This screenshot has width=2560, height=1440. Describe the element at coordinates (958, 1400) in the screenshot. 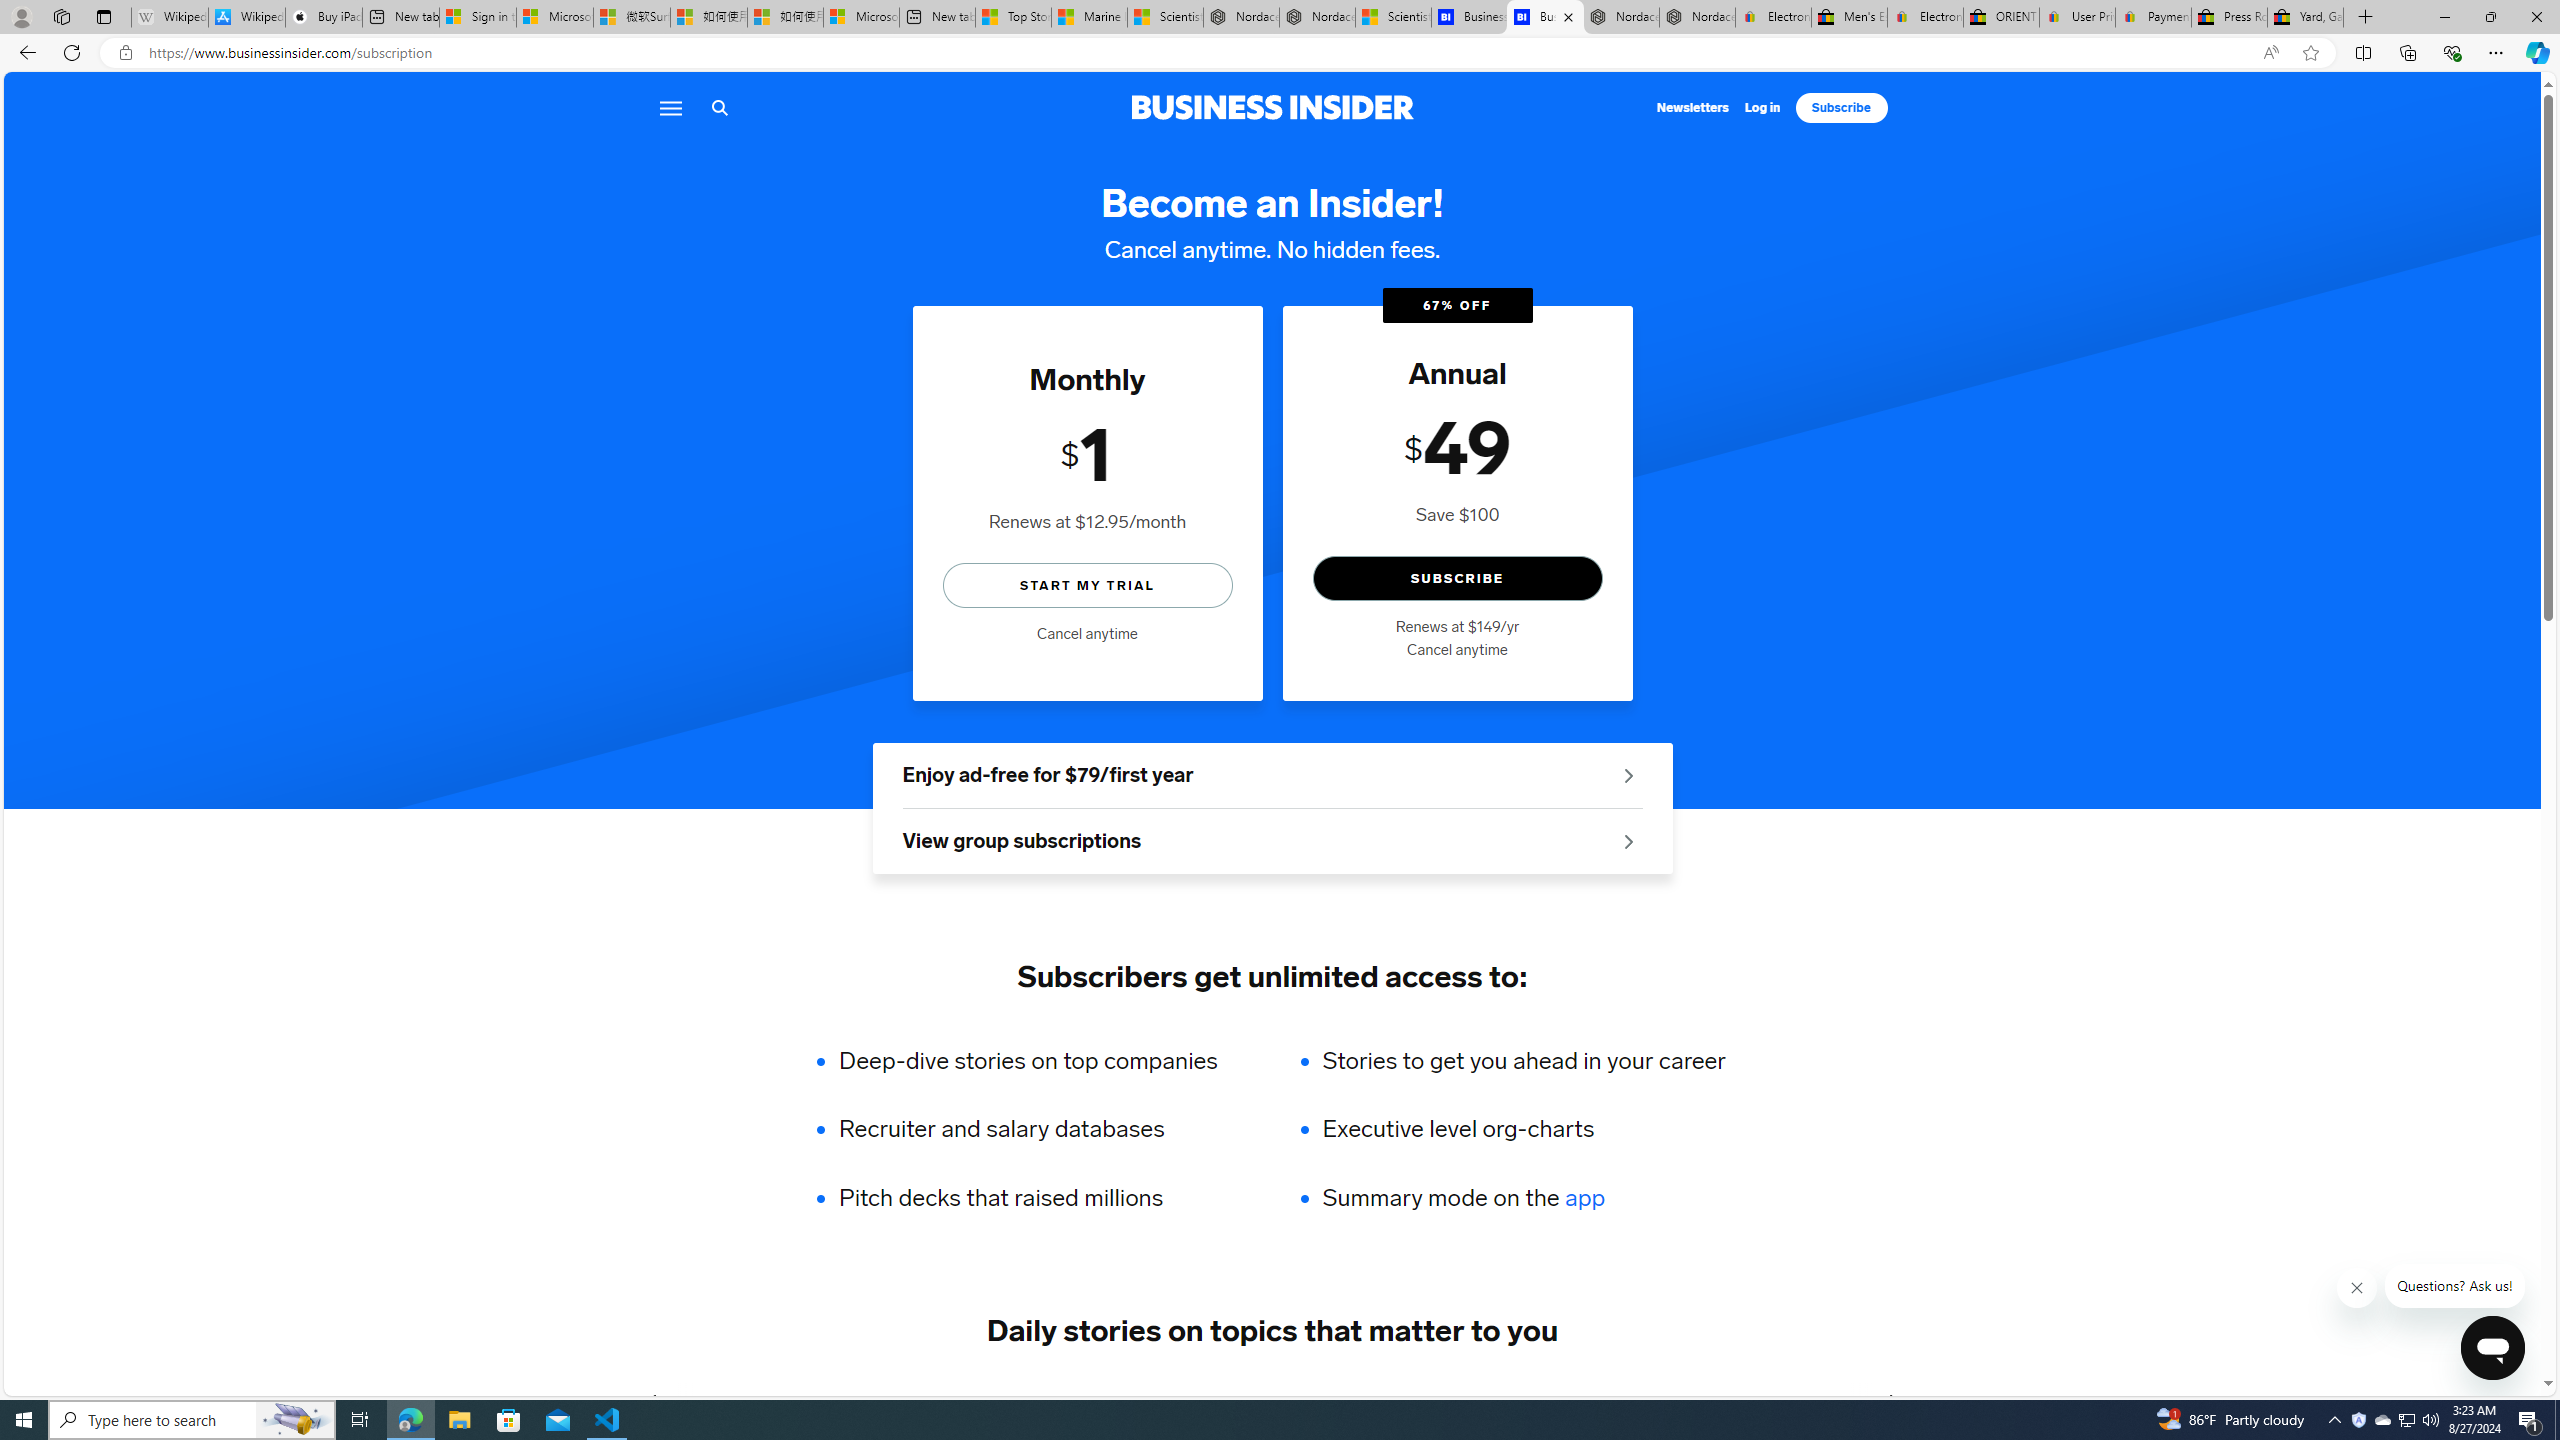

I see `RETAIL` at that location.